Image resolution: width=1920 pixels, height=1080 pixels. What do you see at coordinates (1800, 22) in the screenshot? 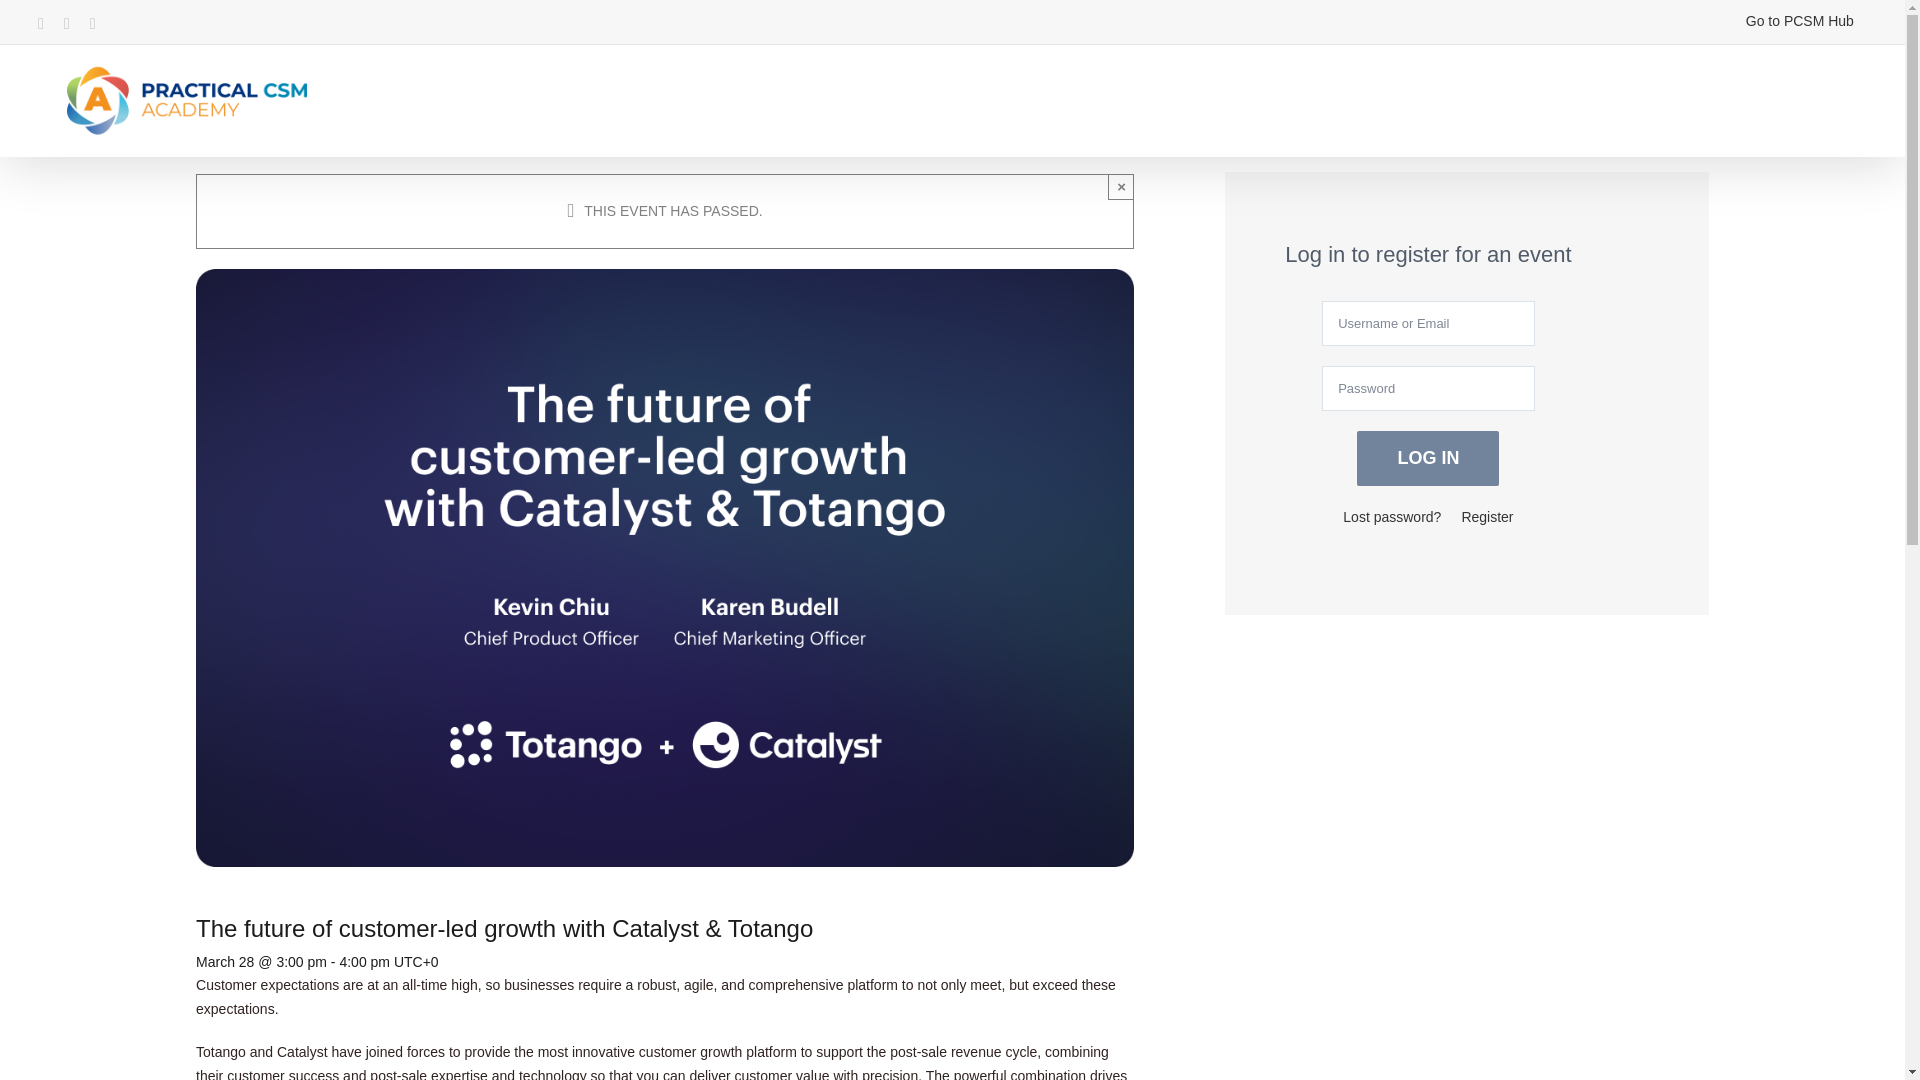
I see `Go to PCSM Hub` at bounding box center [1800, 22].